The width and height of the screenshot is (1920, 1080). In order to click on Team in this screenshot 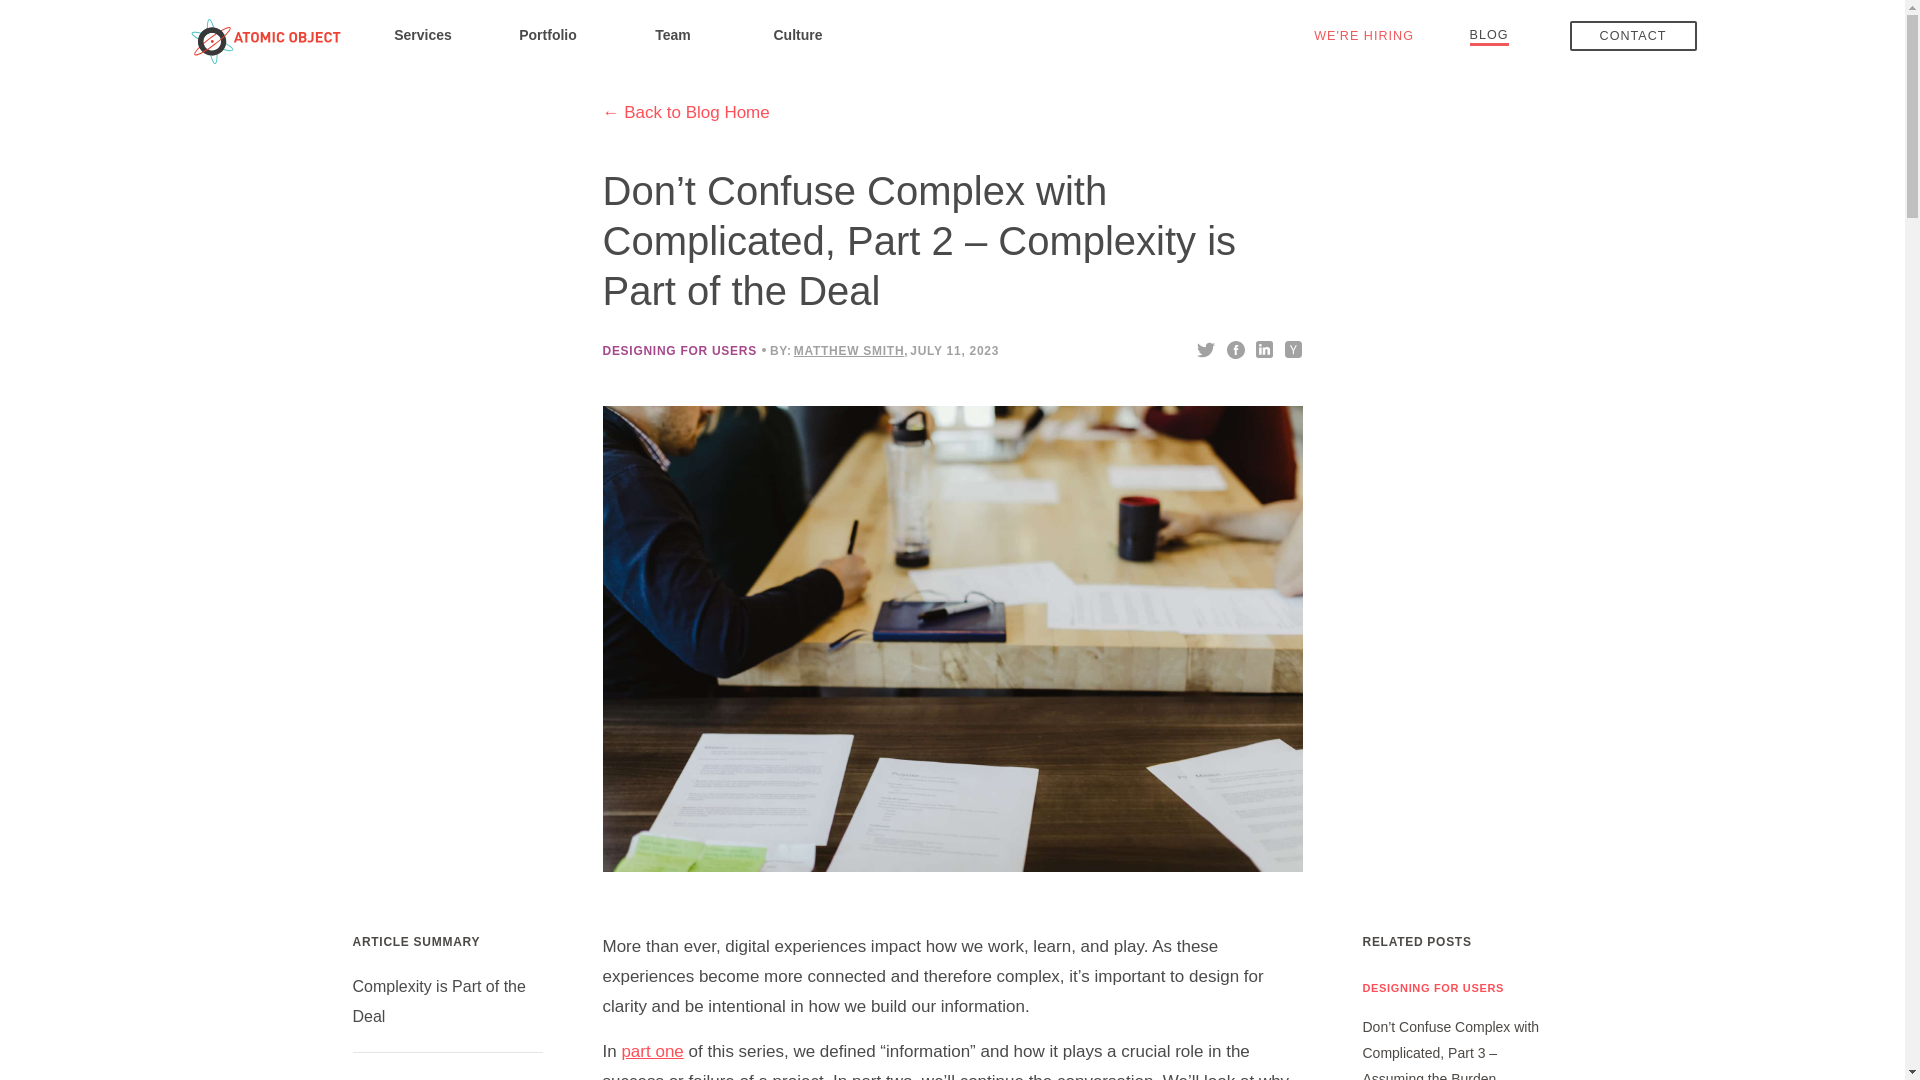, I will do `click(672, 34)`.